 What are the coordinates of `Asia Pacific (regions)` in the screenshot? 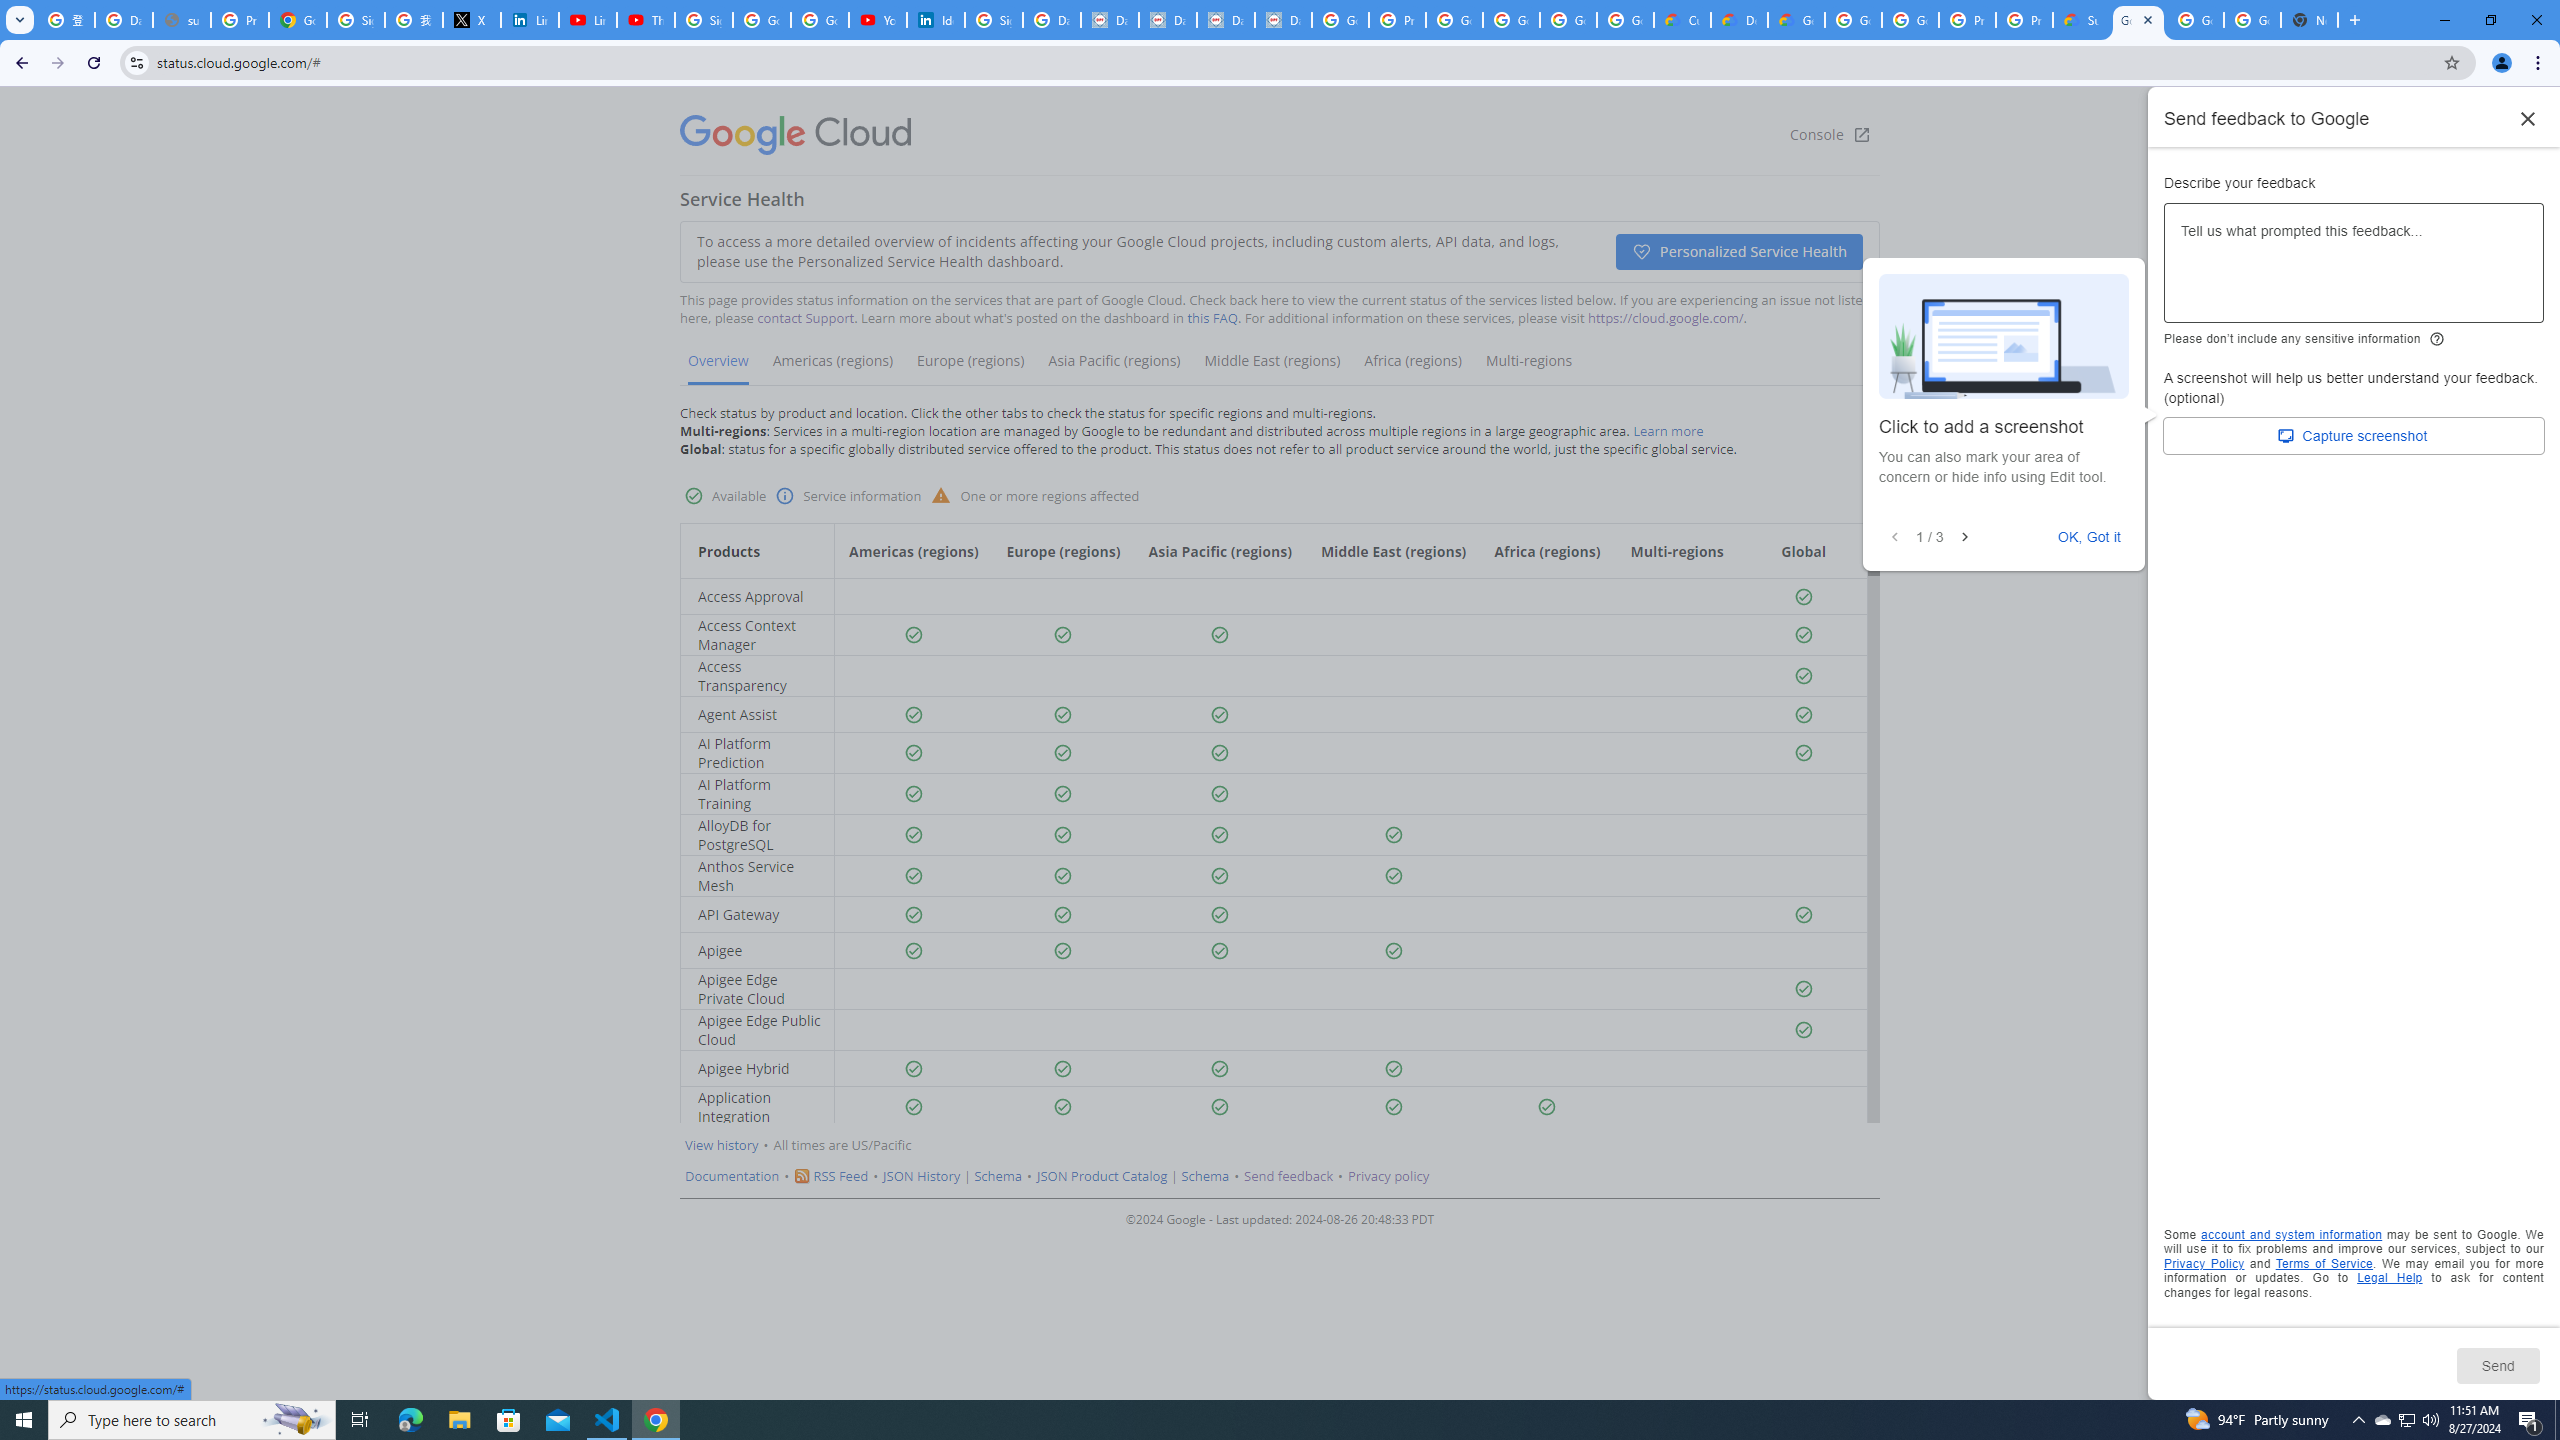 It's located at (1114, 368).